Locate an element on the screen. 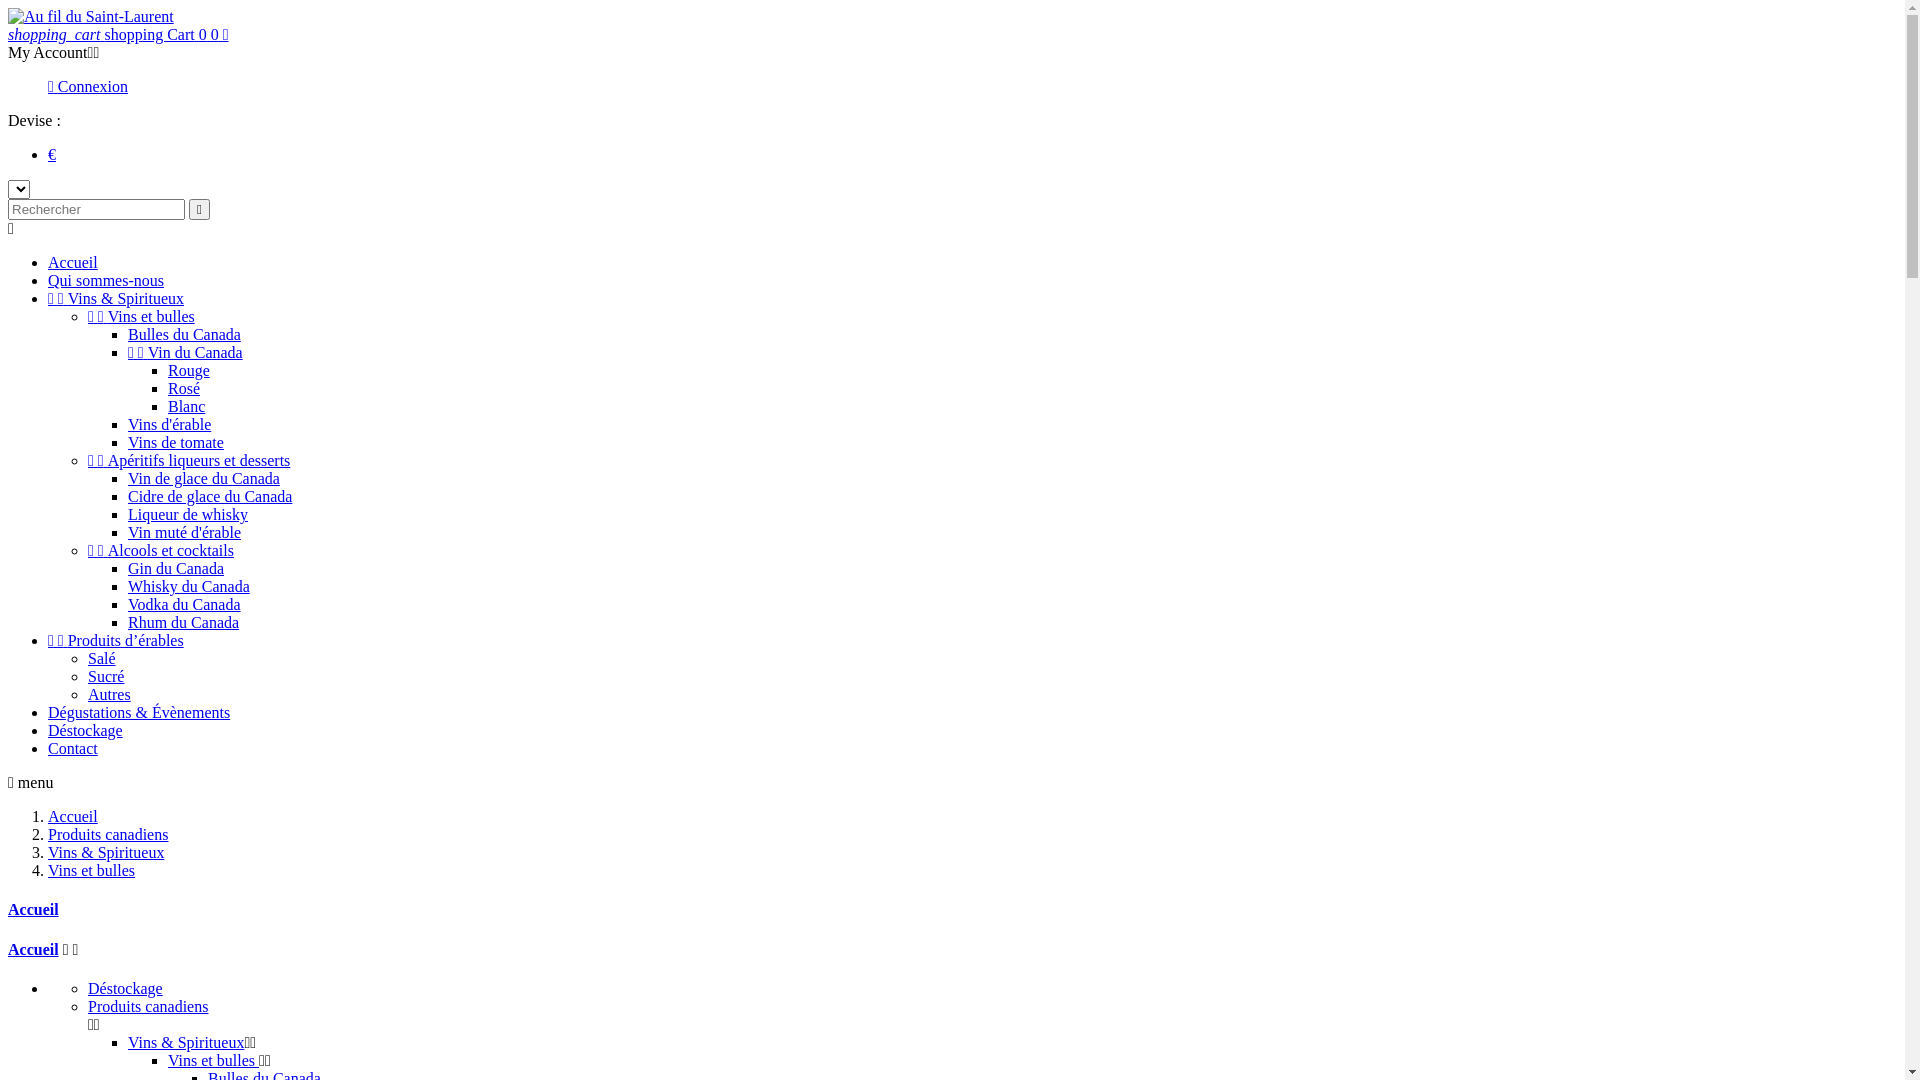 The height and width of the screenshot is (1080, 1920). Produits canadiens is located at coordinates (148, 1006).